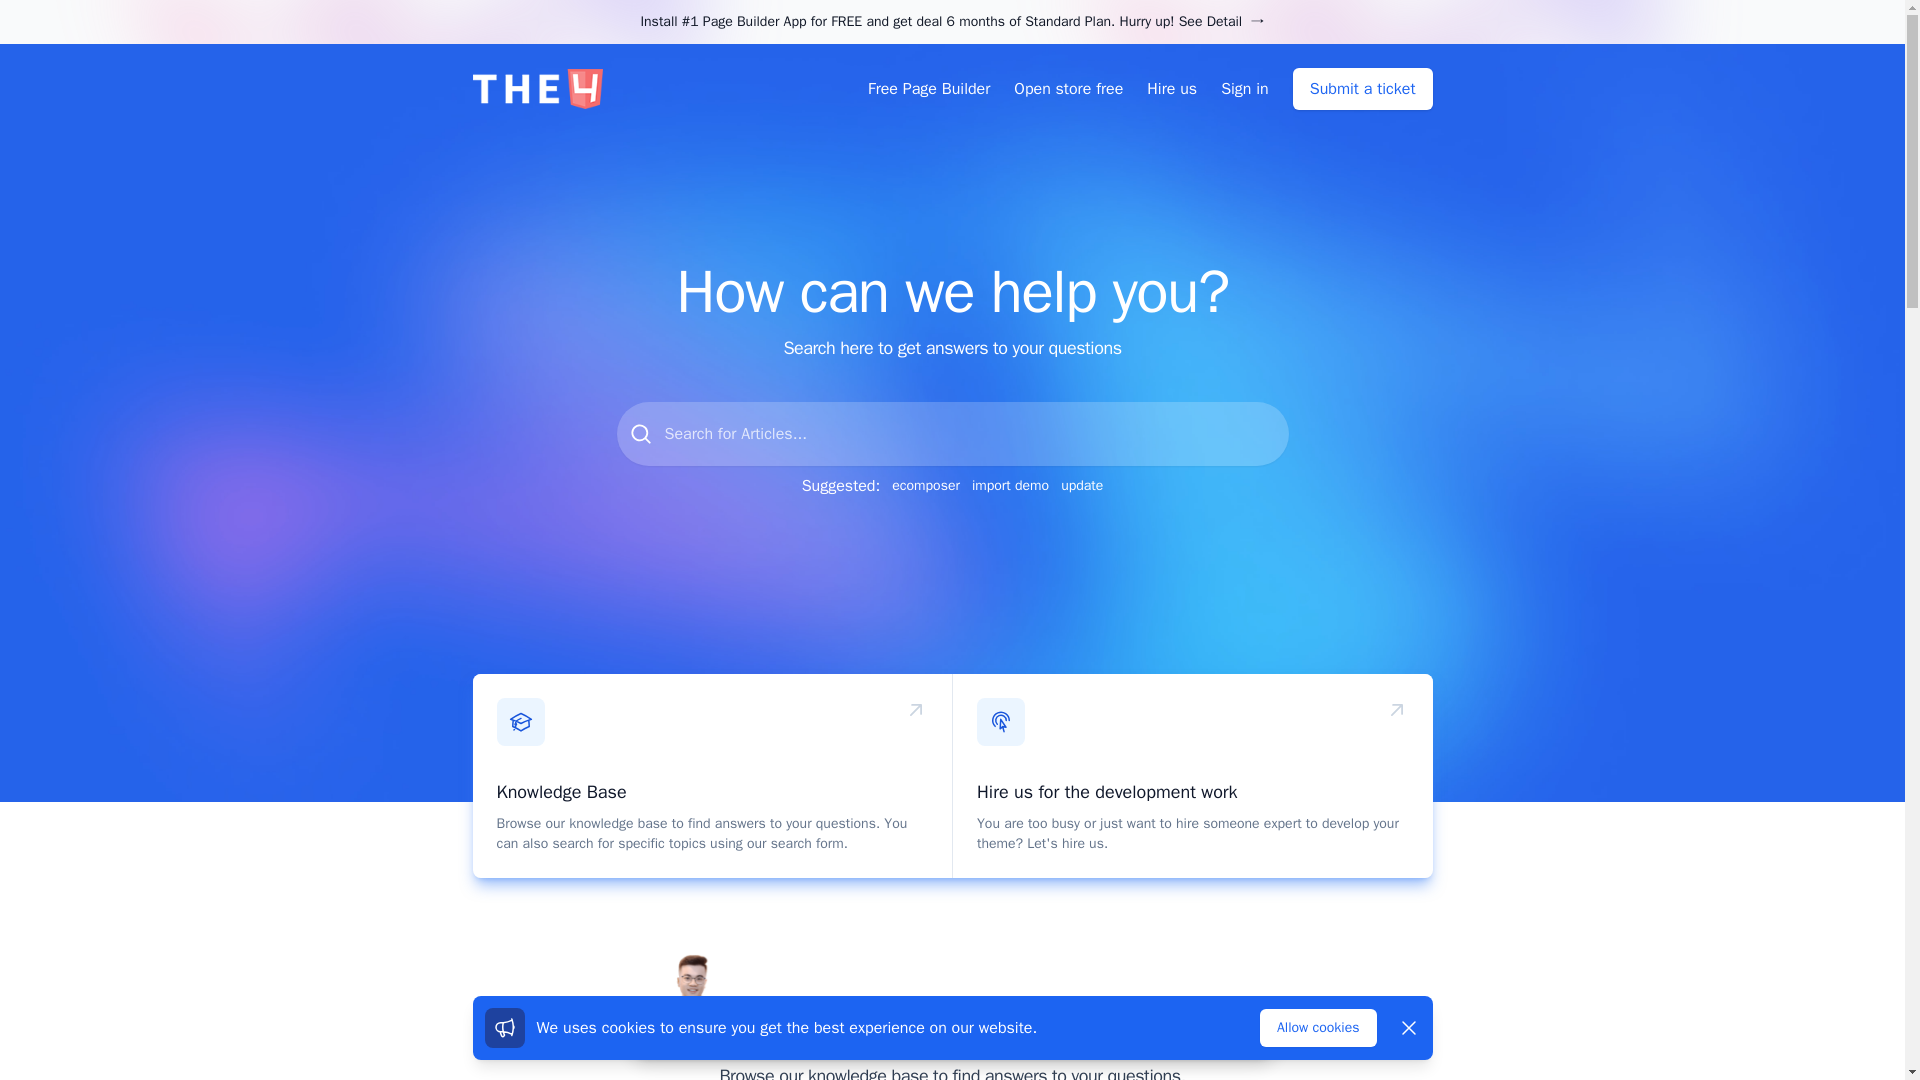 The image size is (1920, 1080). Describe the element at coordinates (1010, 486) in the screenshot. I see `import demo` at that location.